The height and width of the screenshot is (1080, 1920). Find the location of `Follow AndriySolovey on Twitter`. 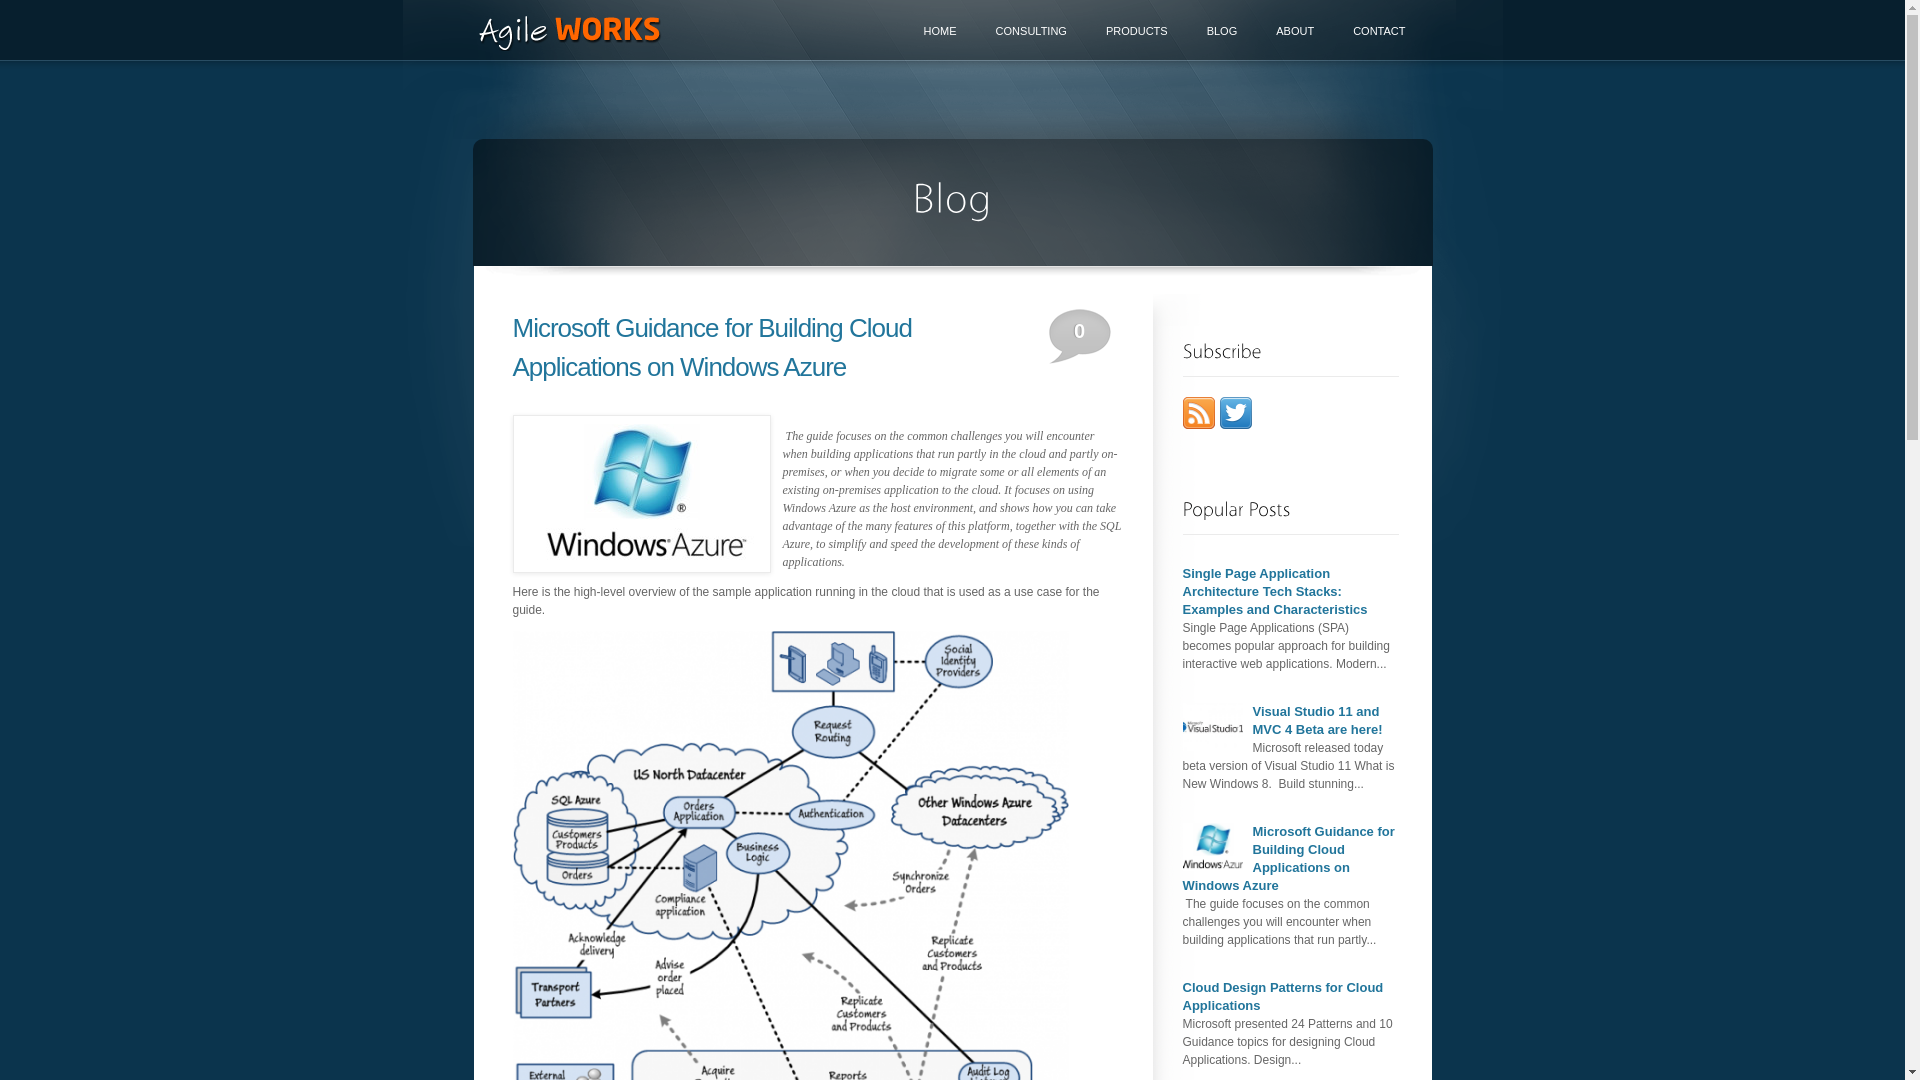

Follow AndriySolovey on Twitter is located at coordinates (1236, 425).